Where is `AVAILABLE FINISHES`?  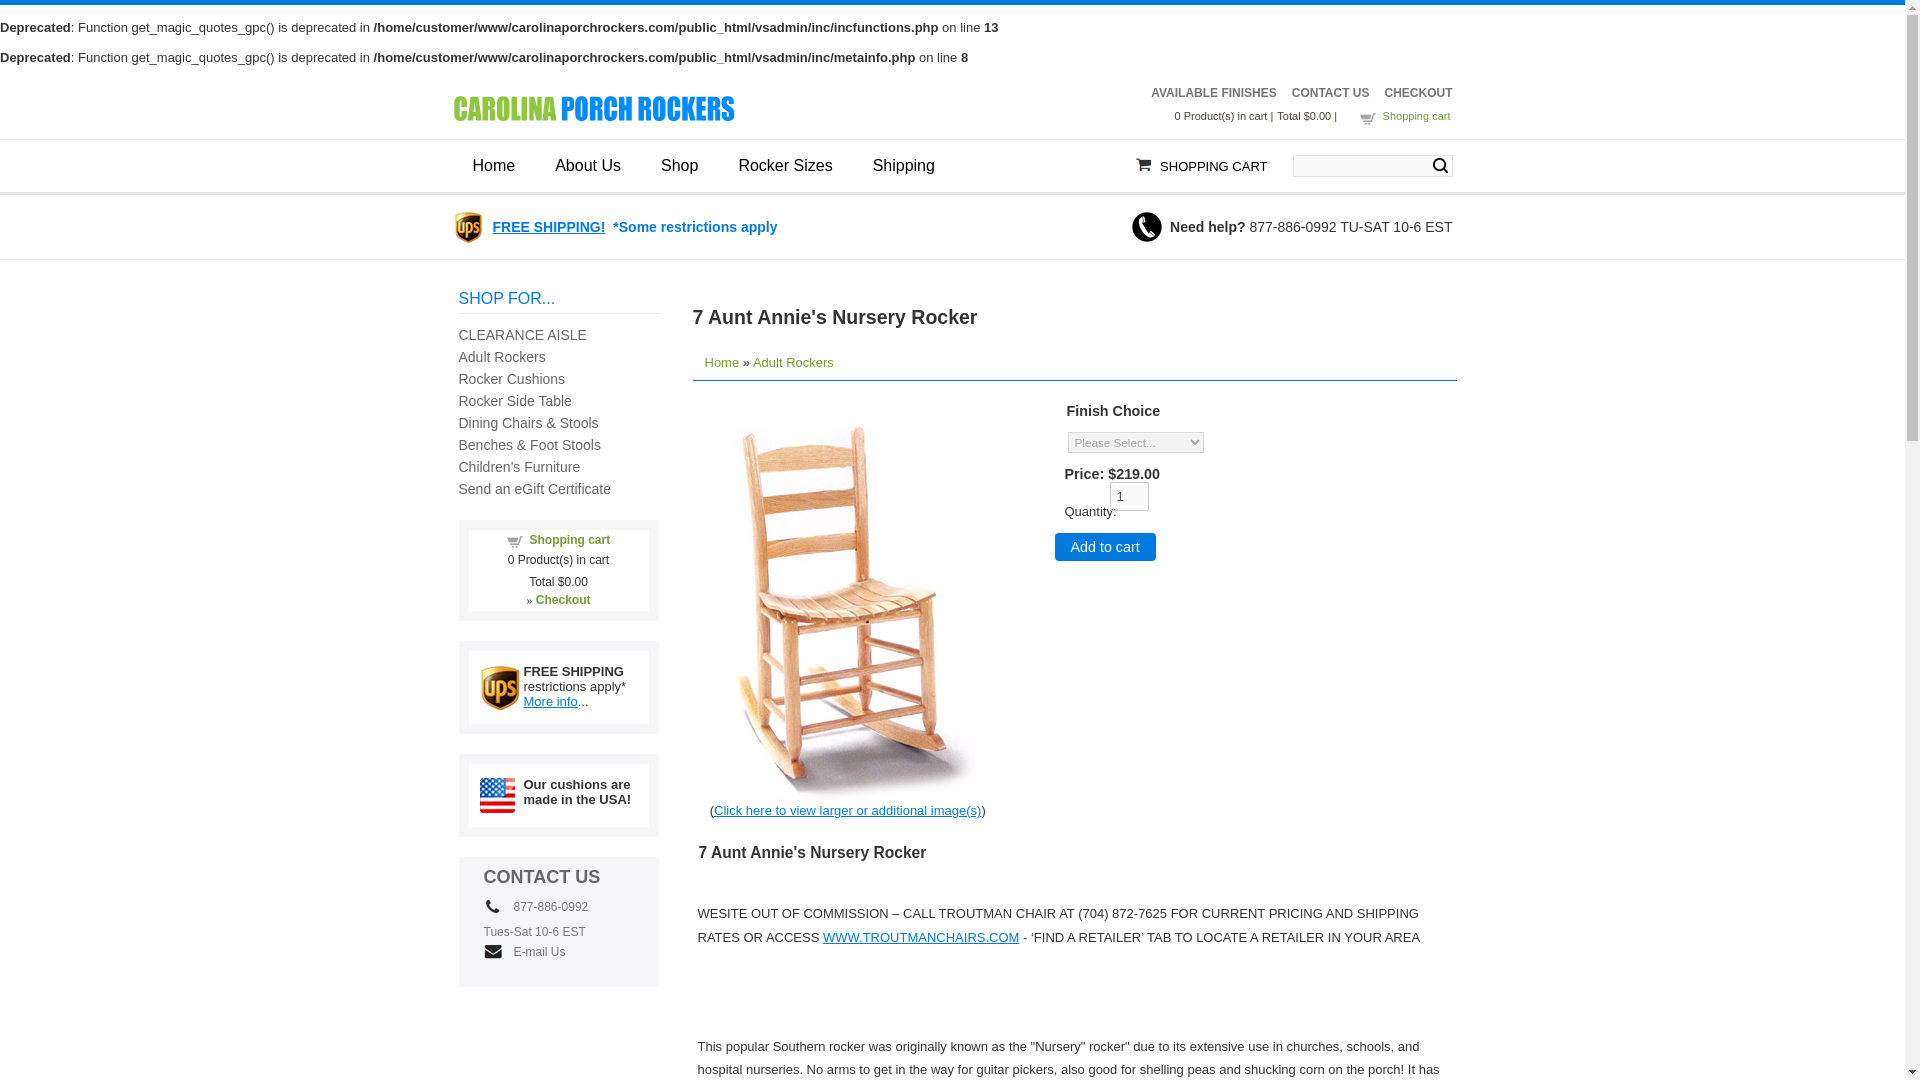 AVAILABLE FINISHES is located at coordinates (1213, 93).